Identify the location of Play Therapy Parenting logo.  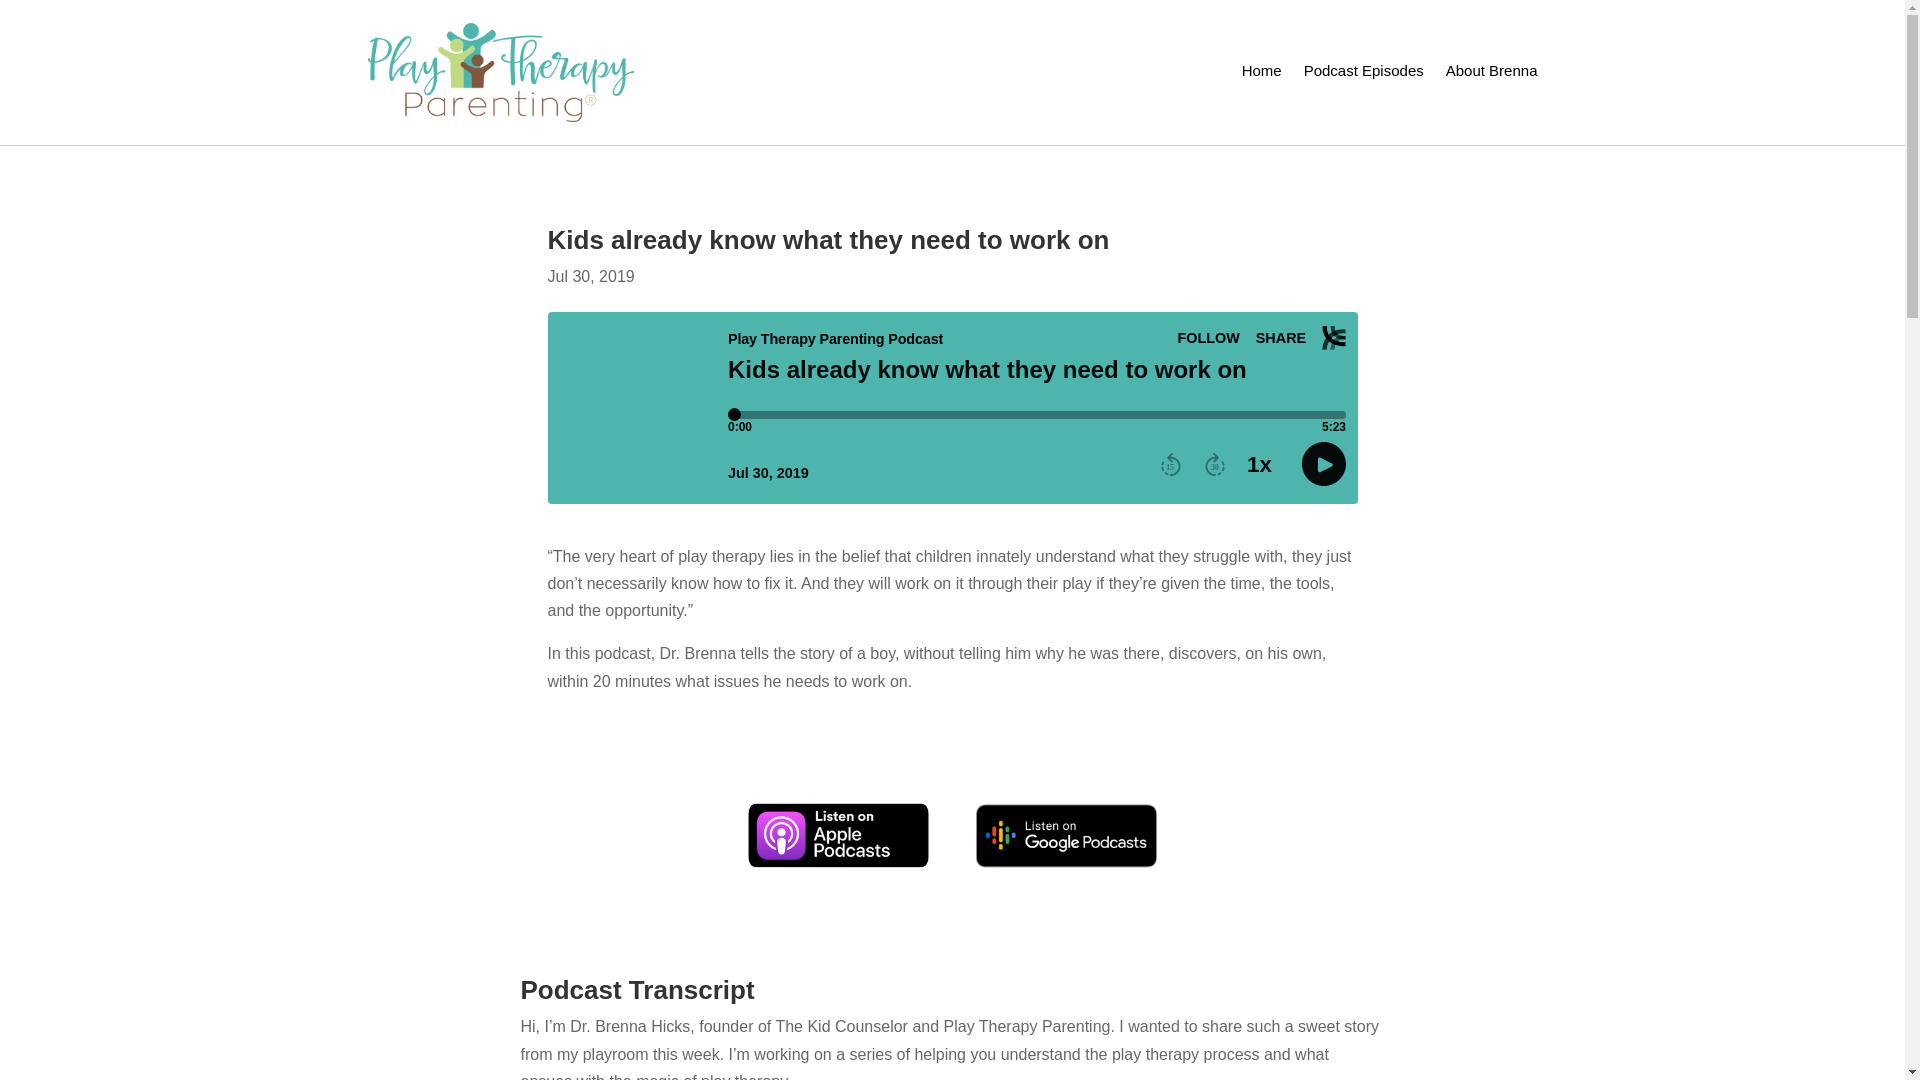
(500, 72).